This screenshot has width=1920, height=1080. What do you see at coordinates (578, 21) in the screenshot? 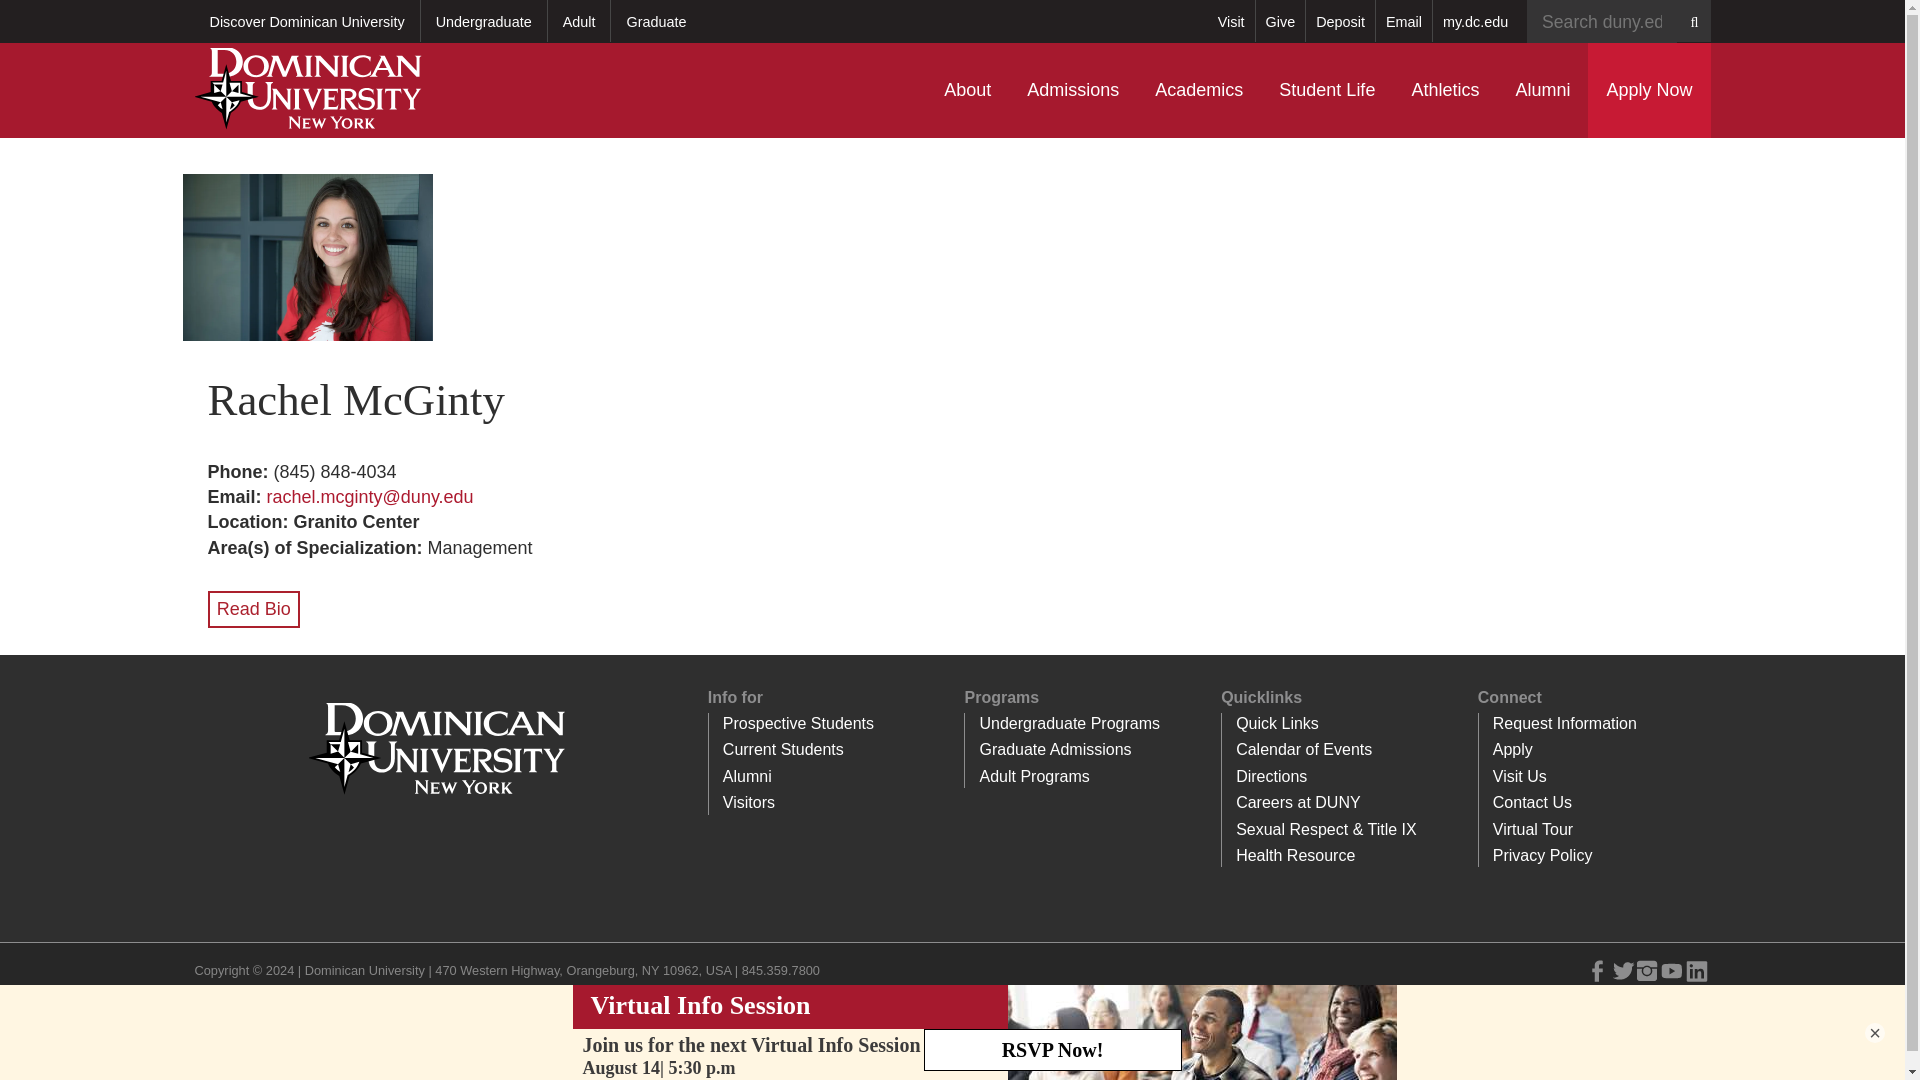
I see `Adult` at bounding box center [578, 21].